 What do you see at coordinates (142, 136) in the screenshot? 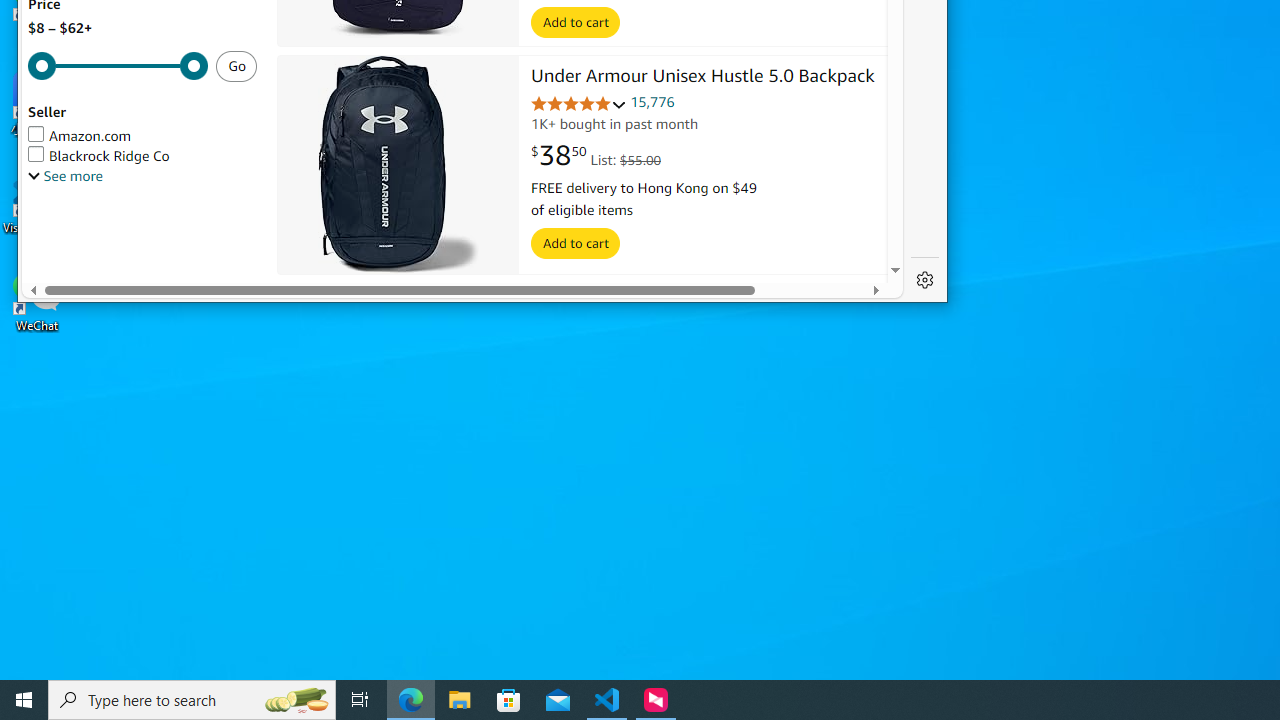
I see `Amazon.com` at bounding box center [142, 136].